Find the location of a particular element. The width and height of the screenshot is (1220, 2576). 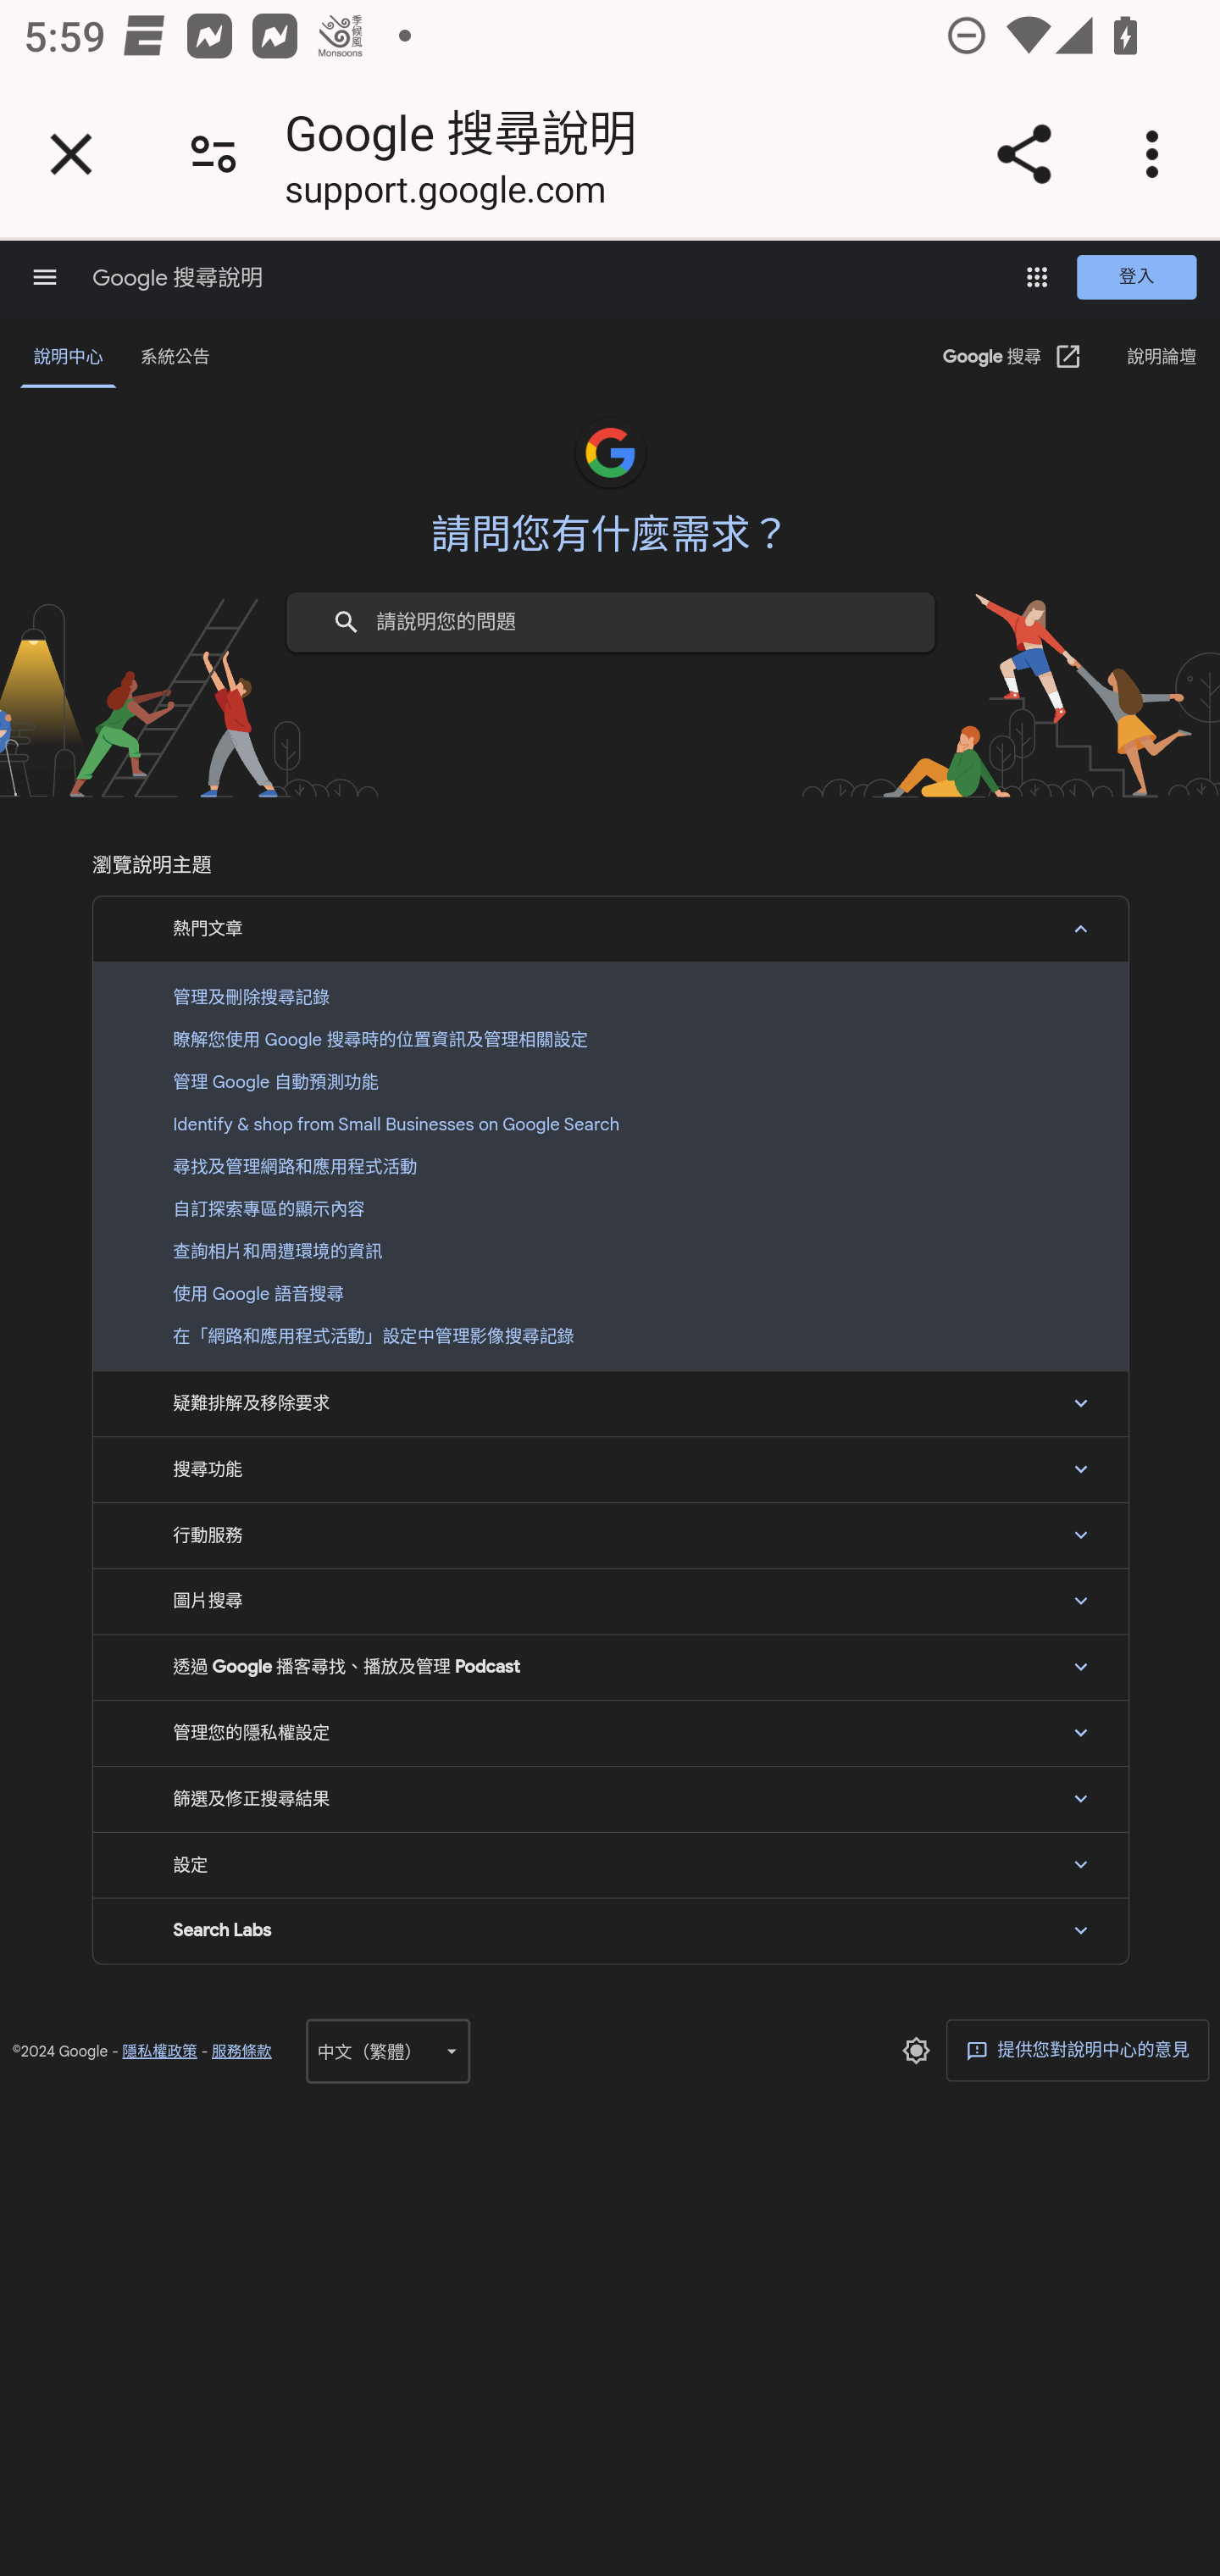

說明中心 is located at coordinates (69, 358).